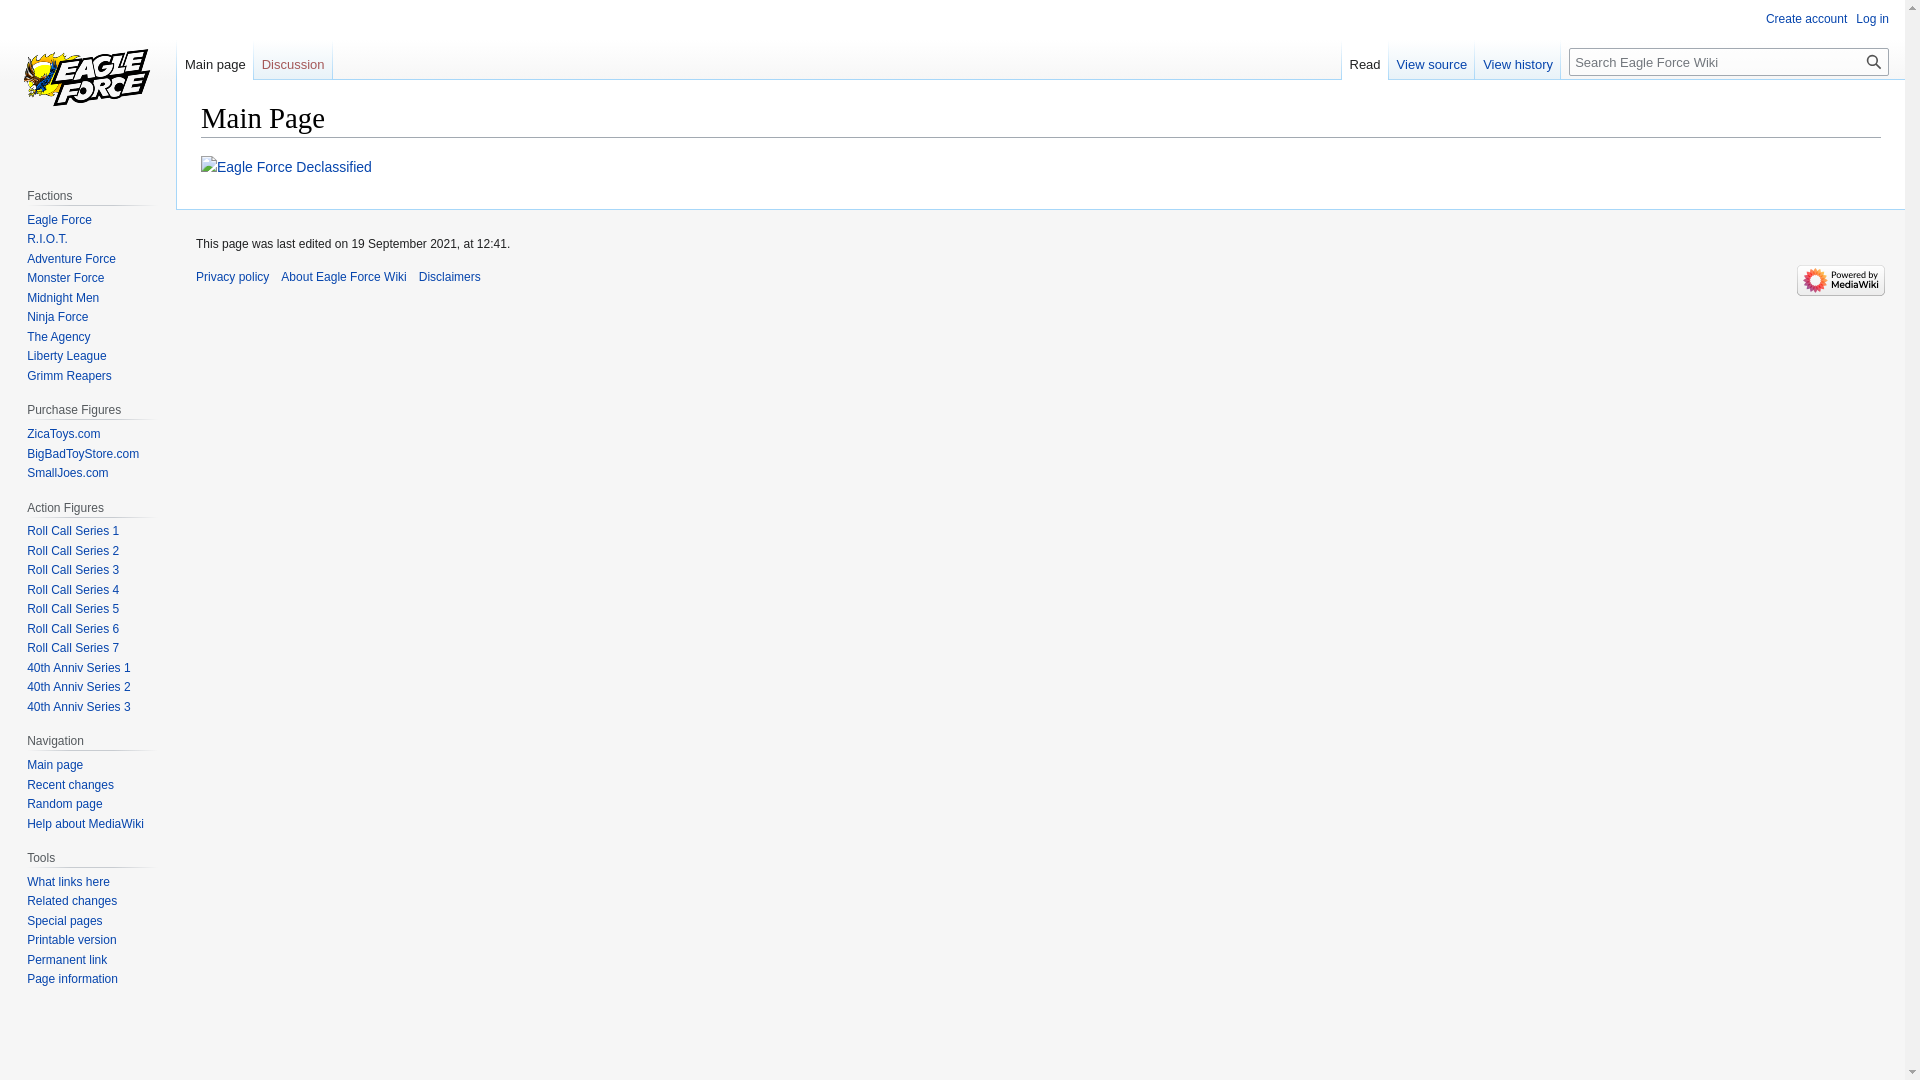  Describe the element at coordinates (1729, 62) in the screenshot. I see `Search Eagle Force Wiki [alt-shift-f]` at that location.